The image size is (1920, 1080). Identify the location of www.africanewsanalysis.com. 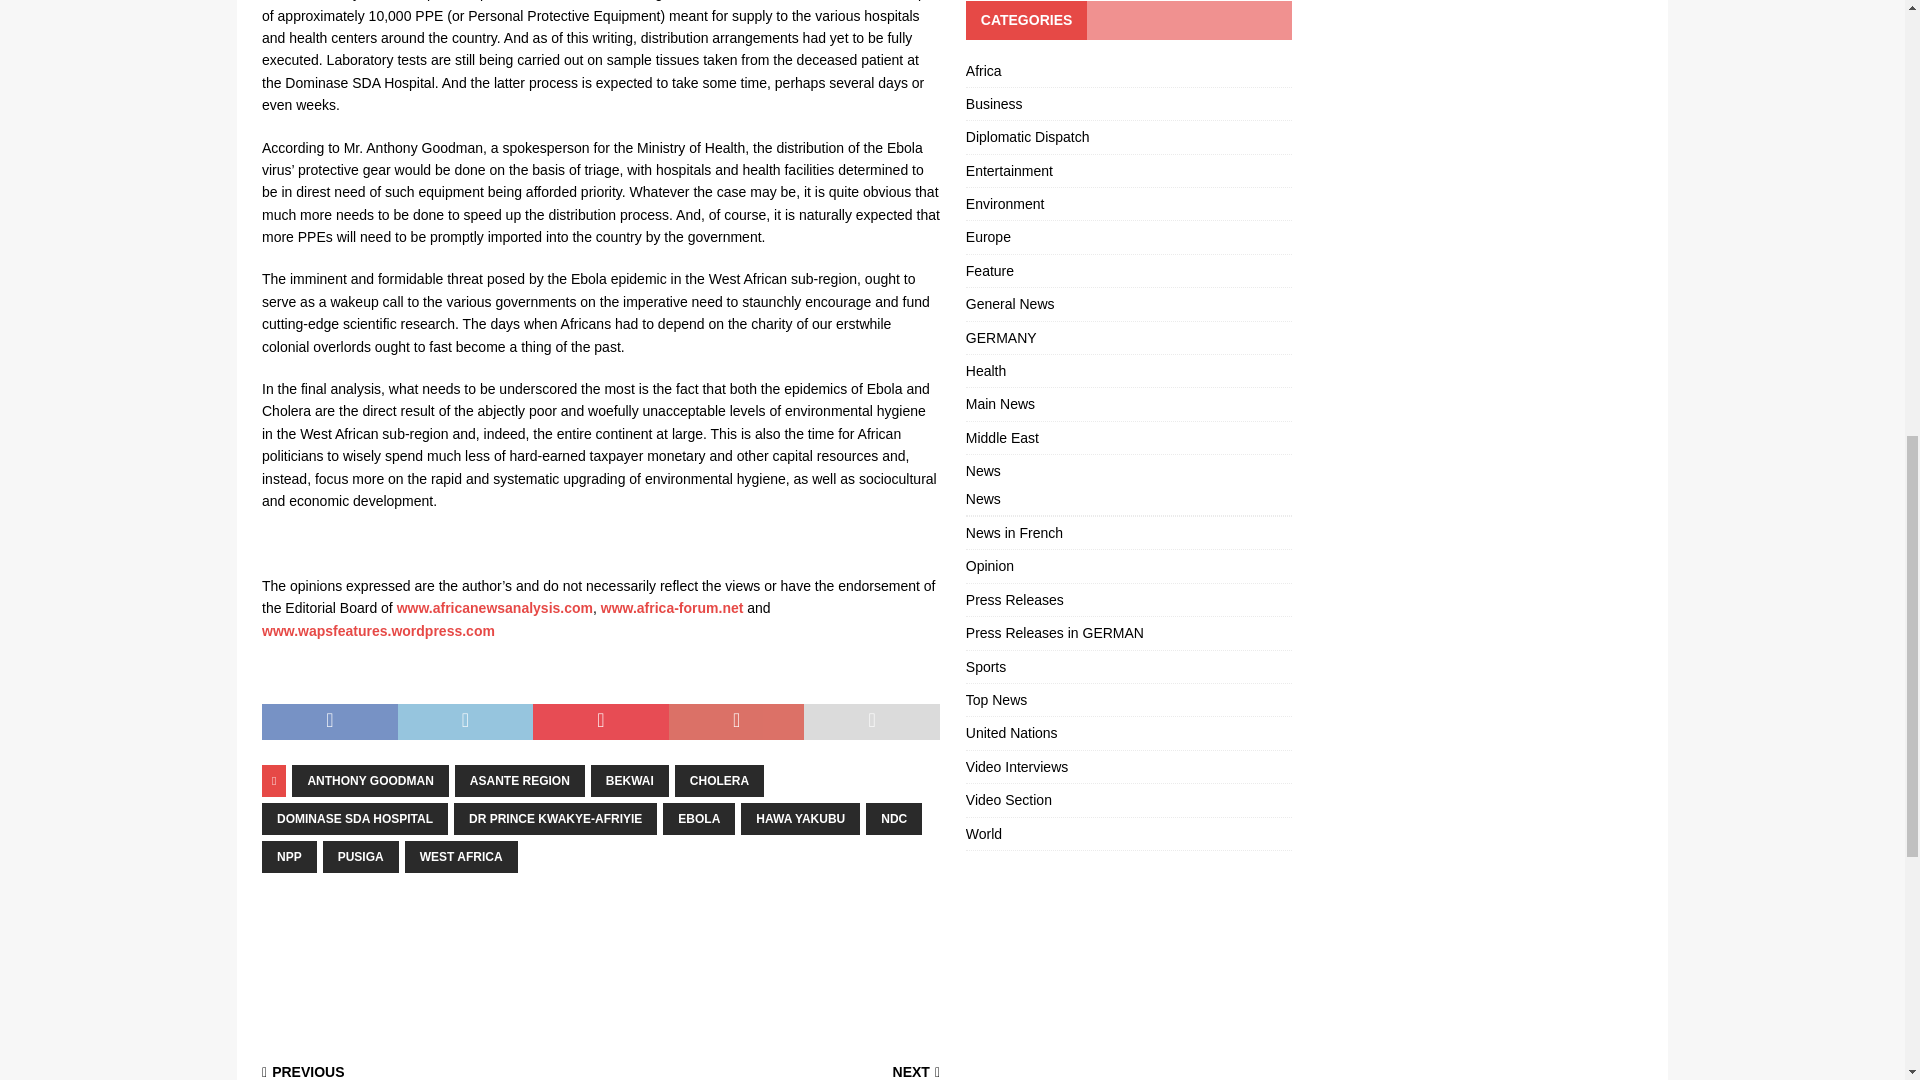
(495, 608).